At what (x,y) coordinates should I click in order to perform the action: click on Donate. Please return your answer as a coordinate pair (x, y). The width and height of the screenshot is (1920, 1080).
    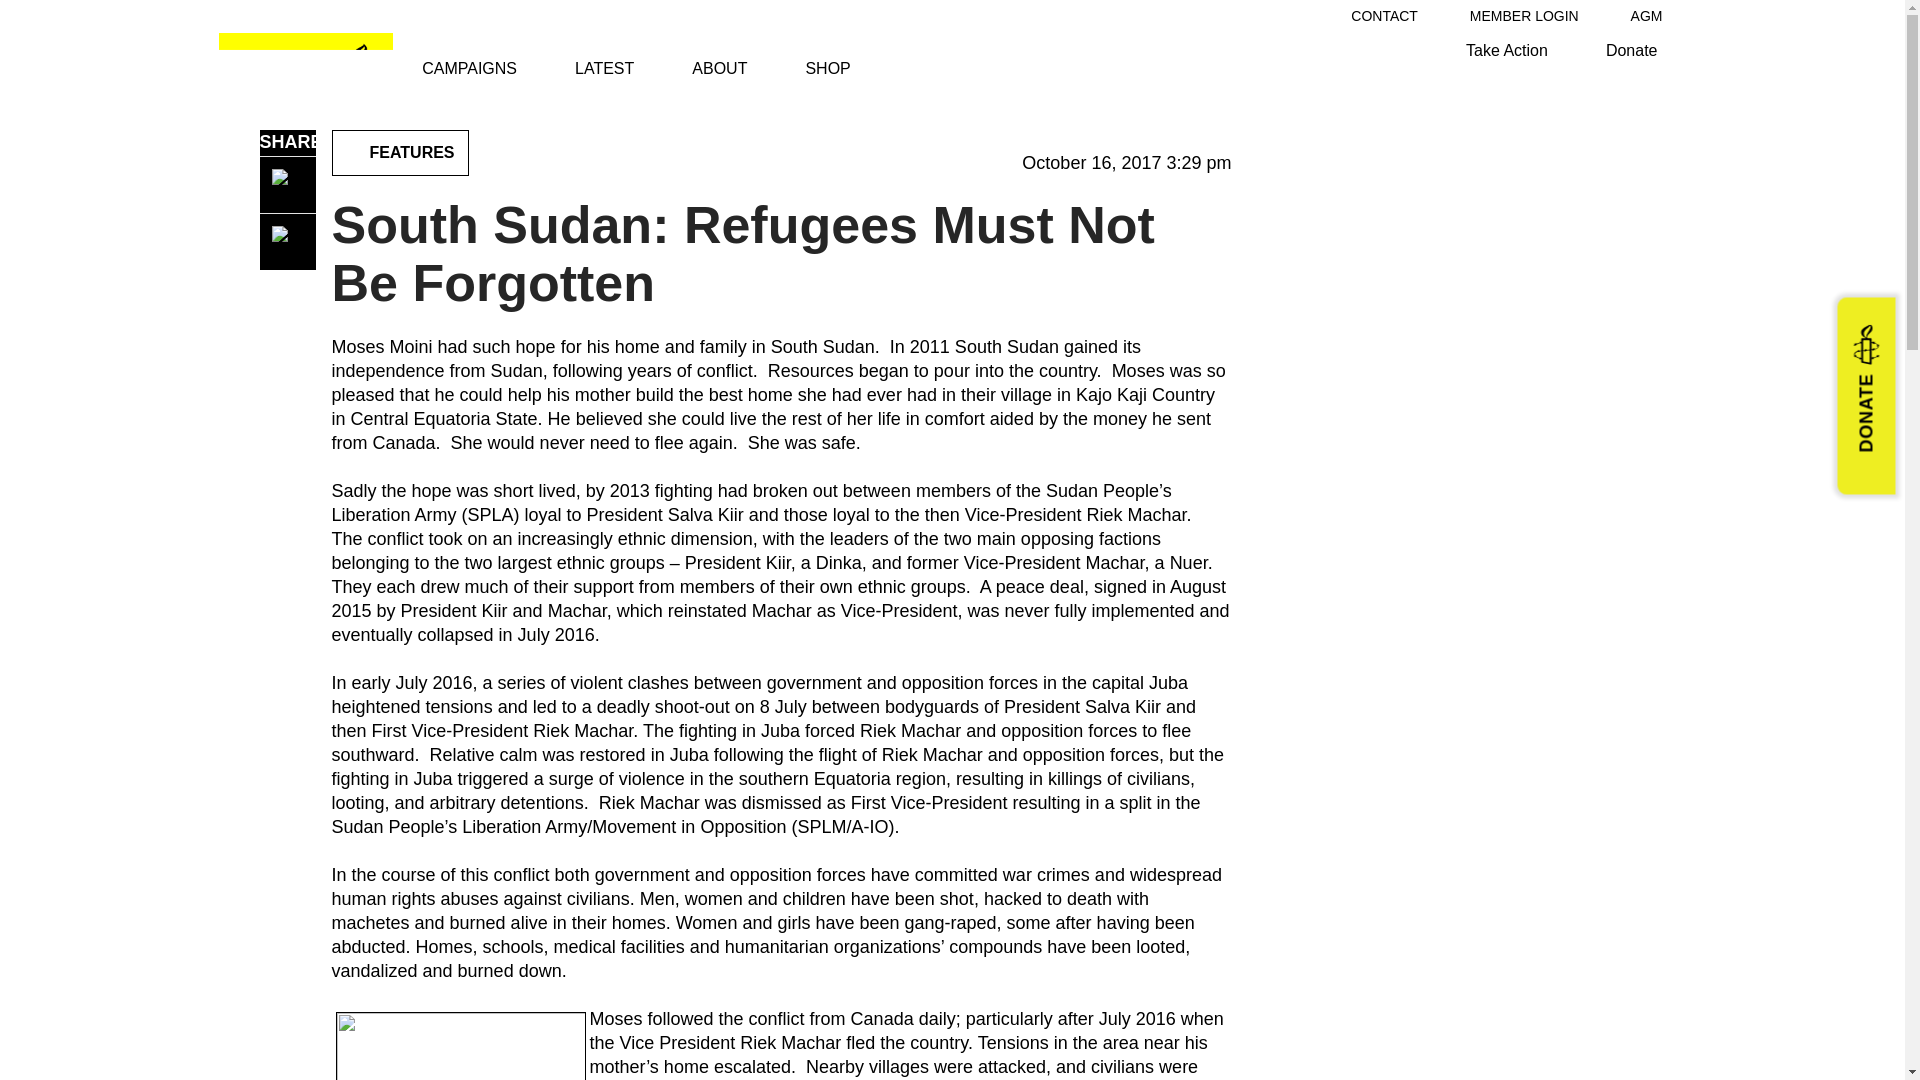
    Looking at the image, I should click on (1632, 50).